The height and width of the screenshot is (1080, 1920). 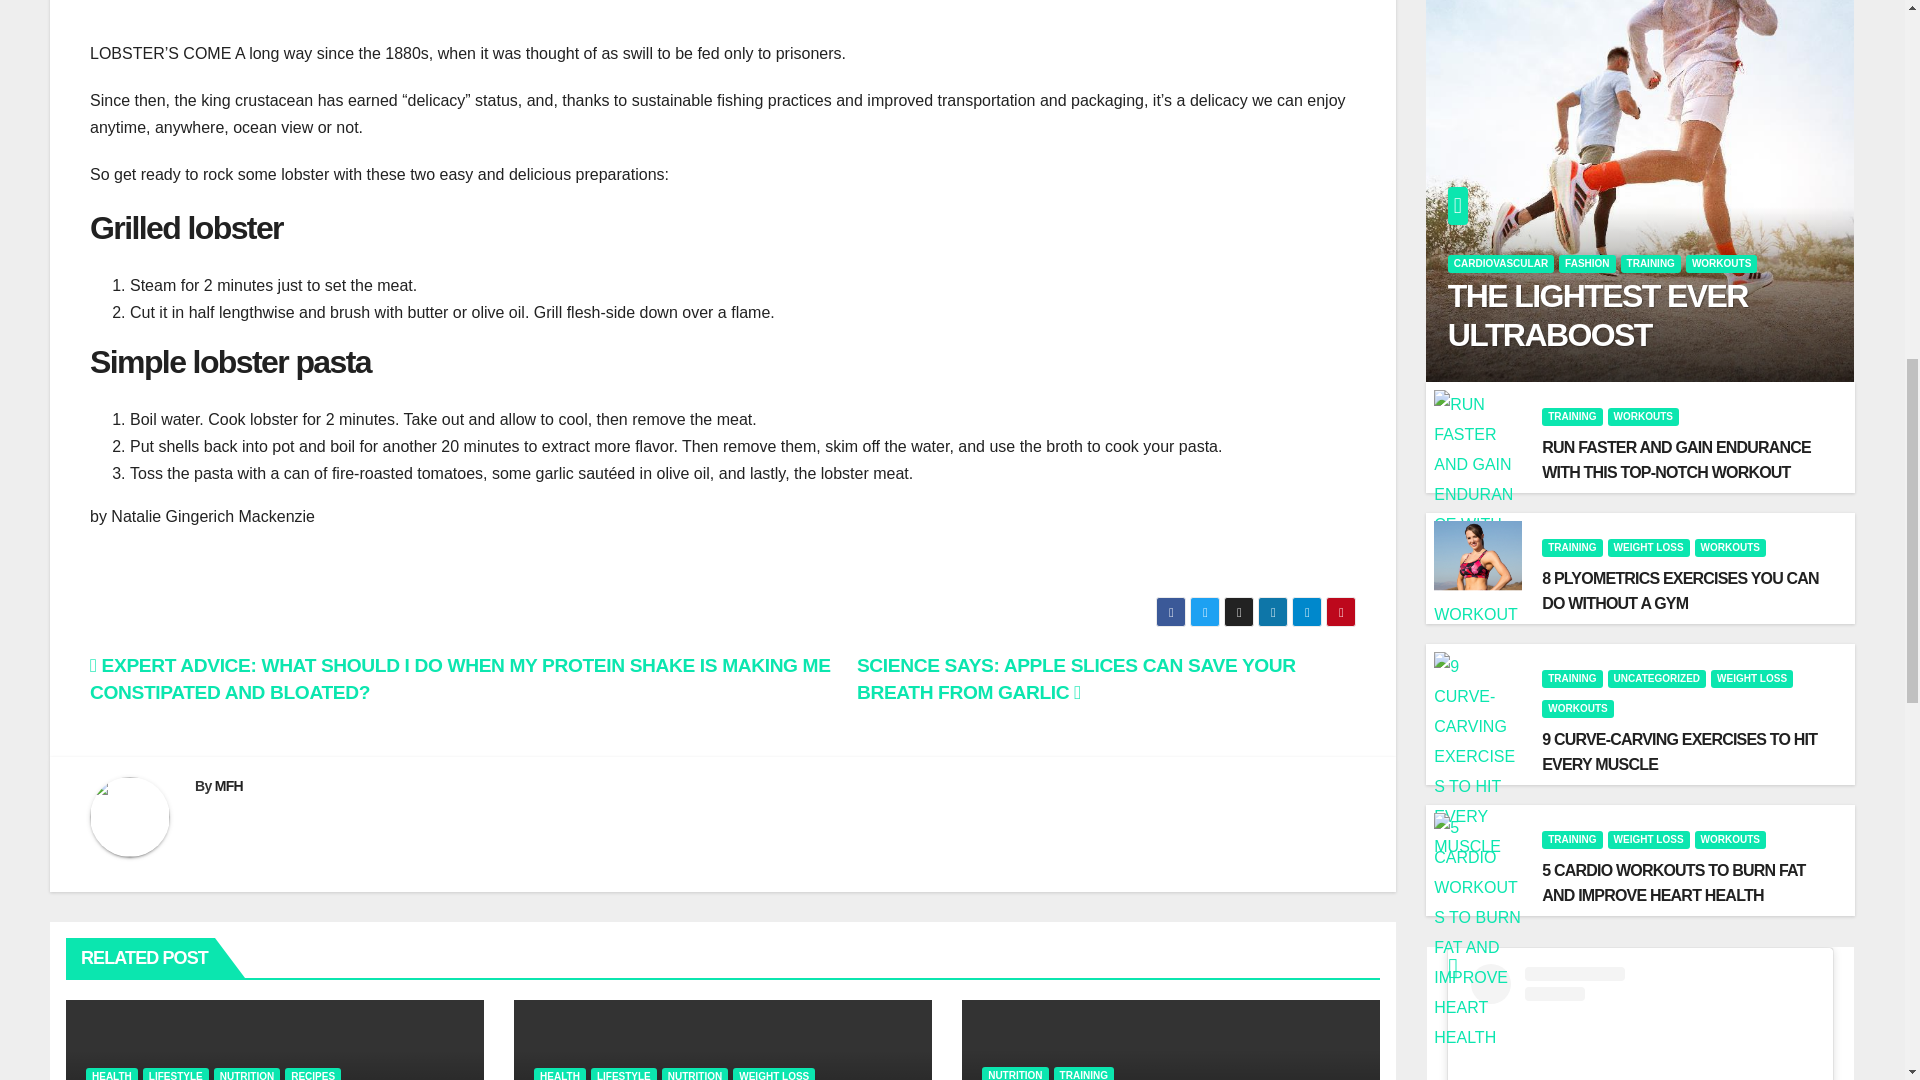 I want to click on RECIPES, so click(x=312, y=1074).